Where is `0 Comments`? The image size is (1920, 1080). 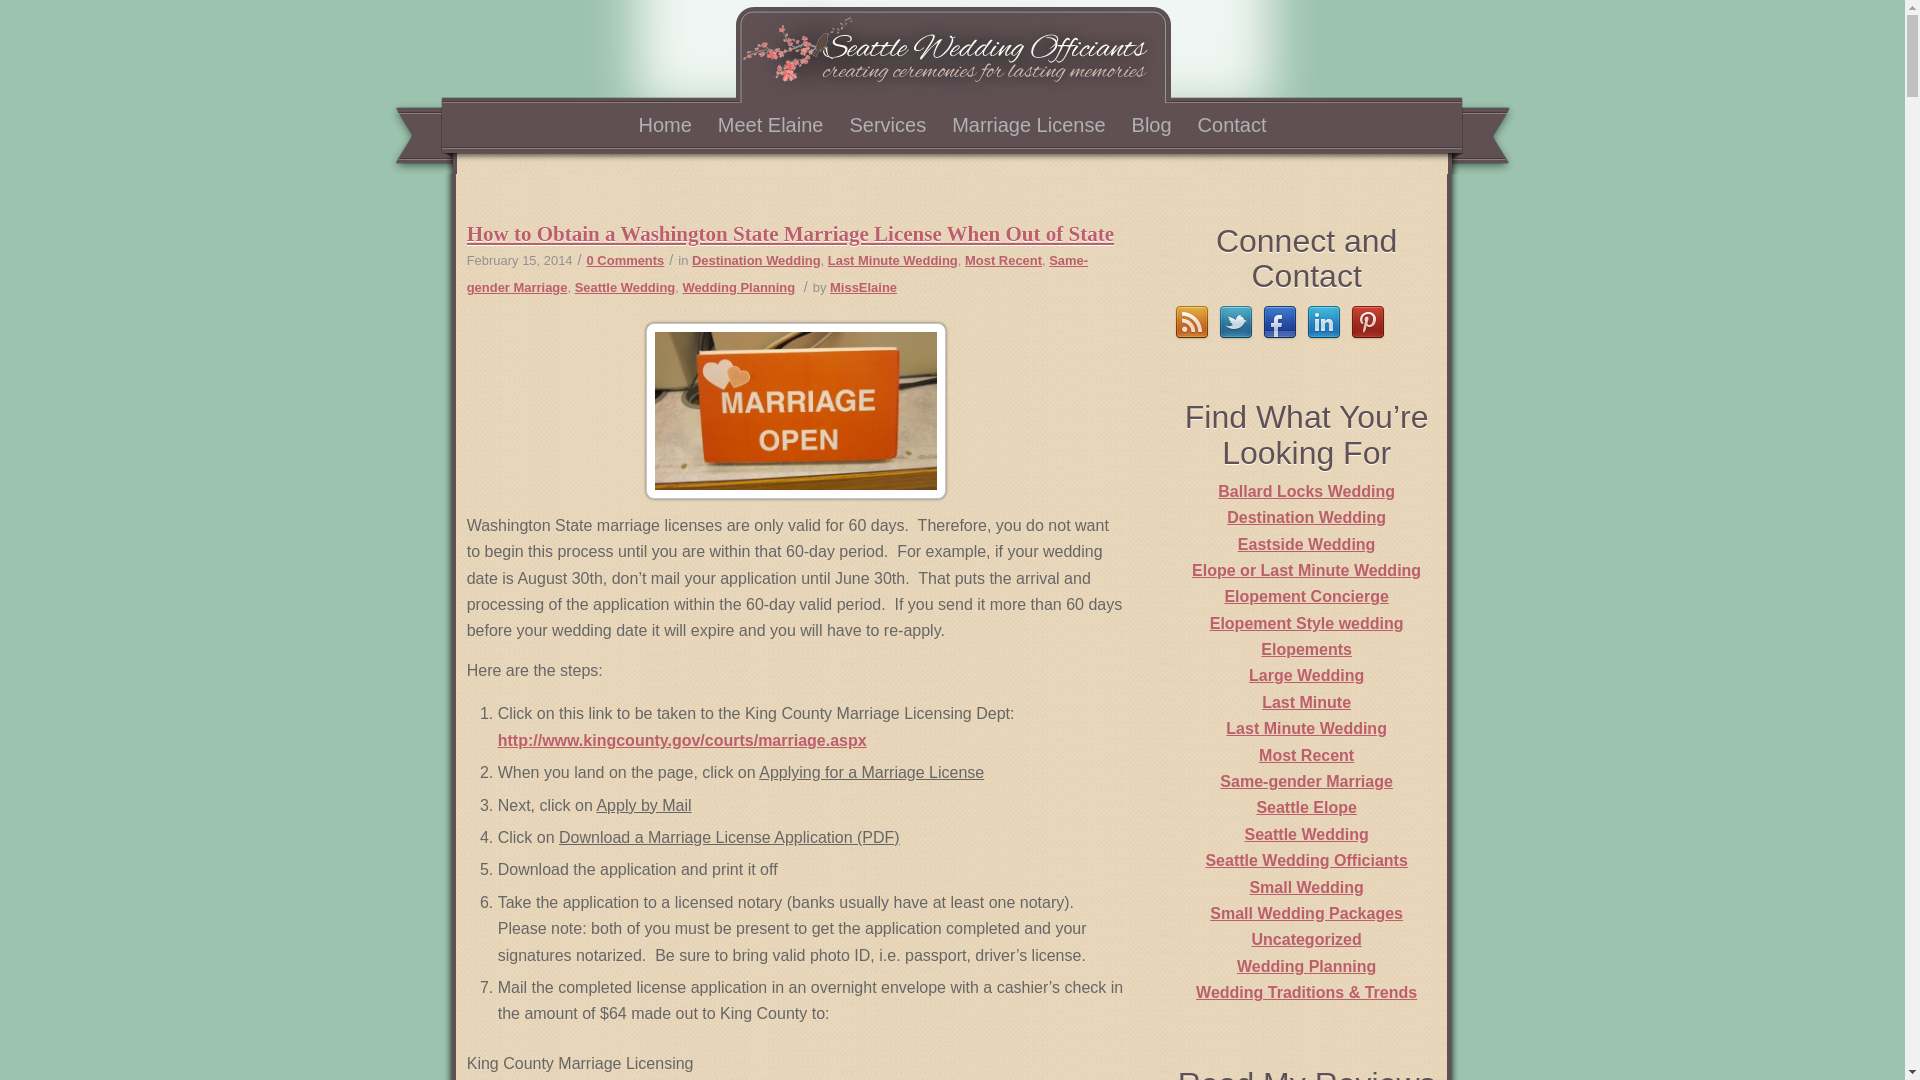 0 Comments is located at coordinates (626, 260).